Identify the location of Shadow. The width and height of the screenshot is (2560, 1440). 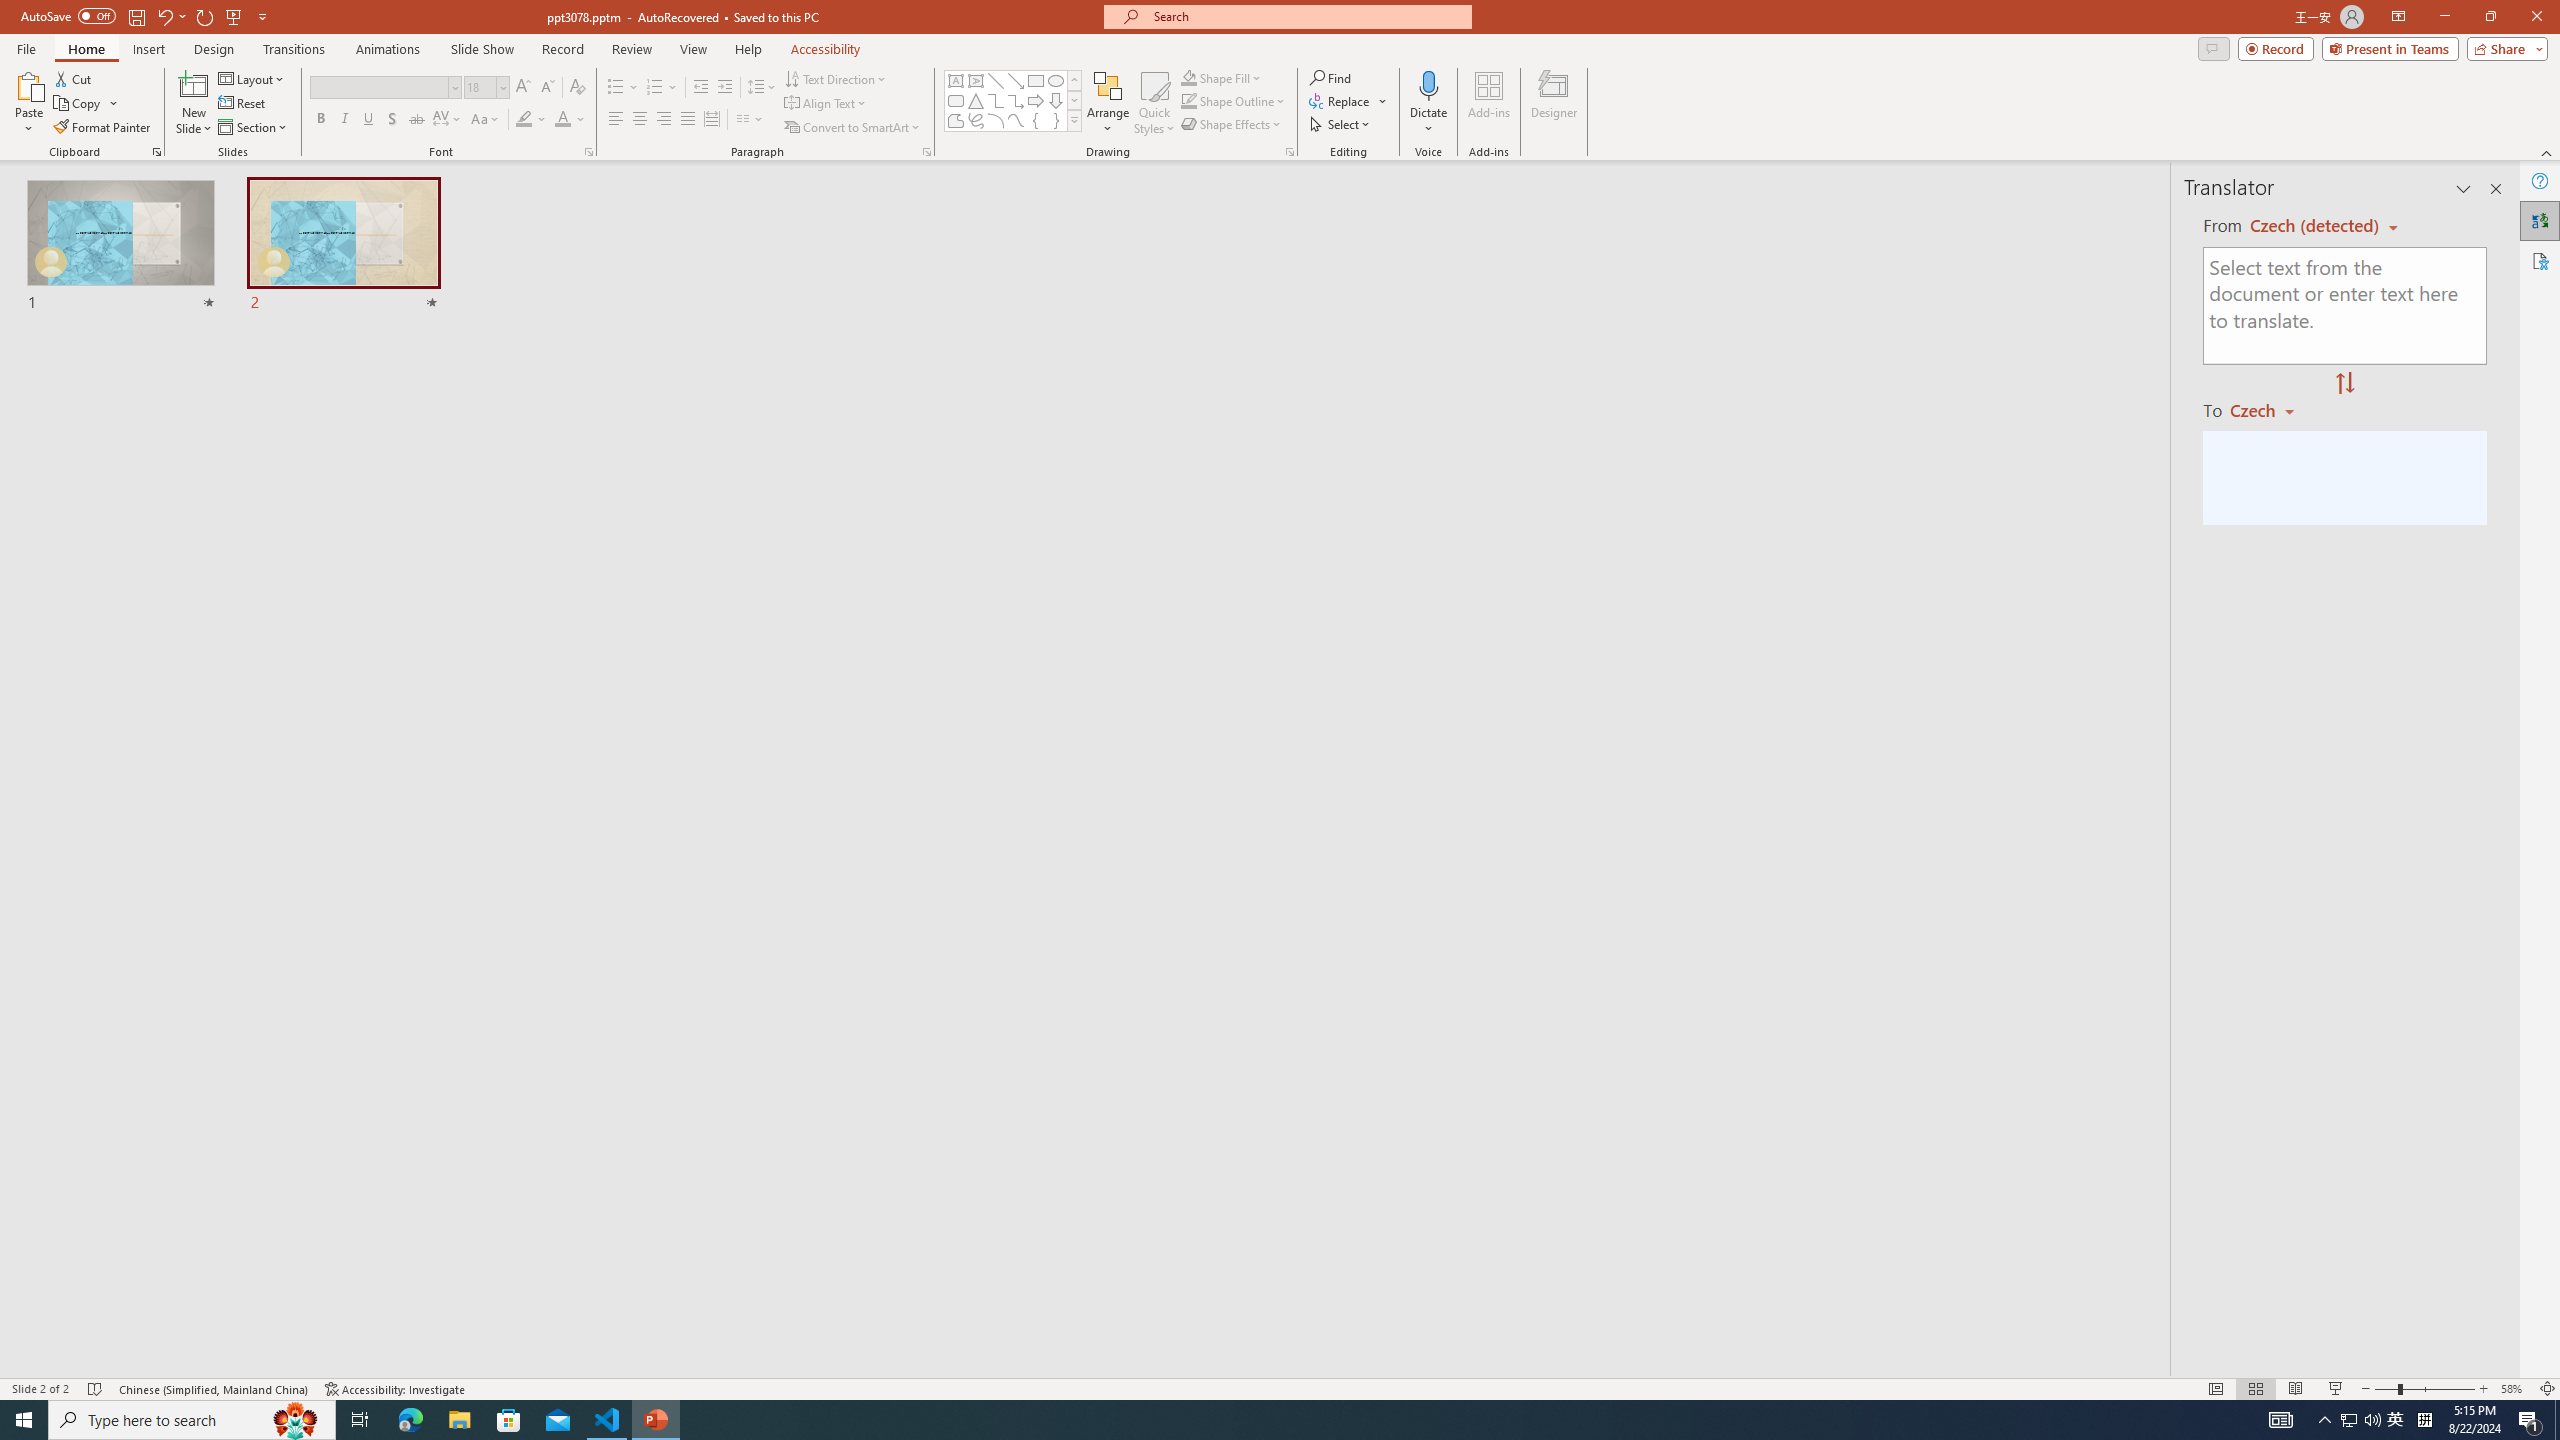
(392, 120).